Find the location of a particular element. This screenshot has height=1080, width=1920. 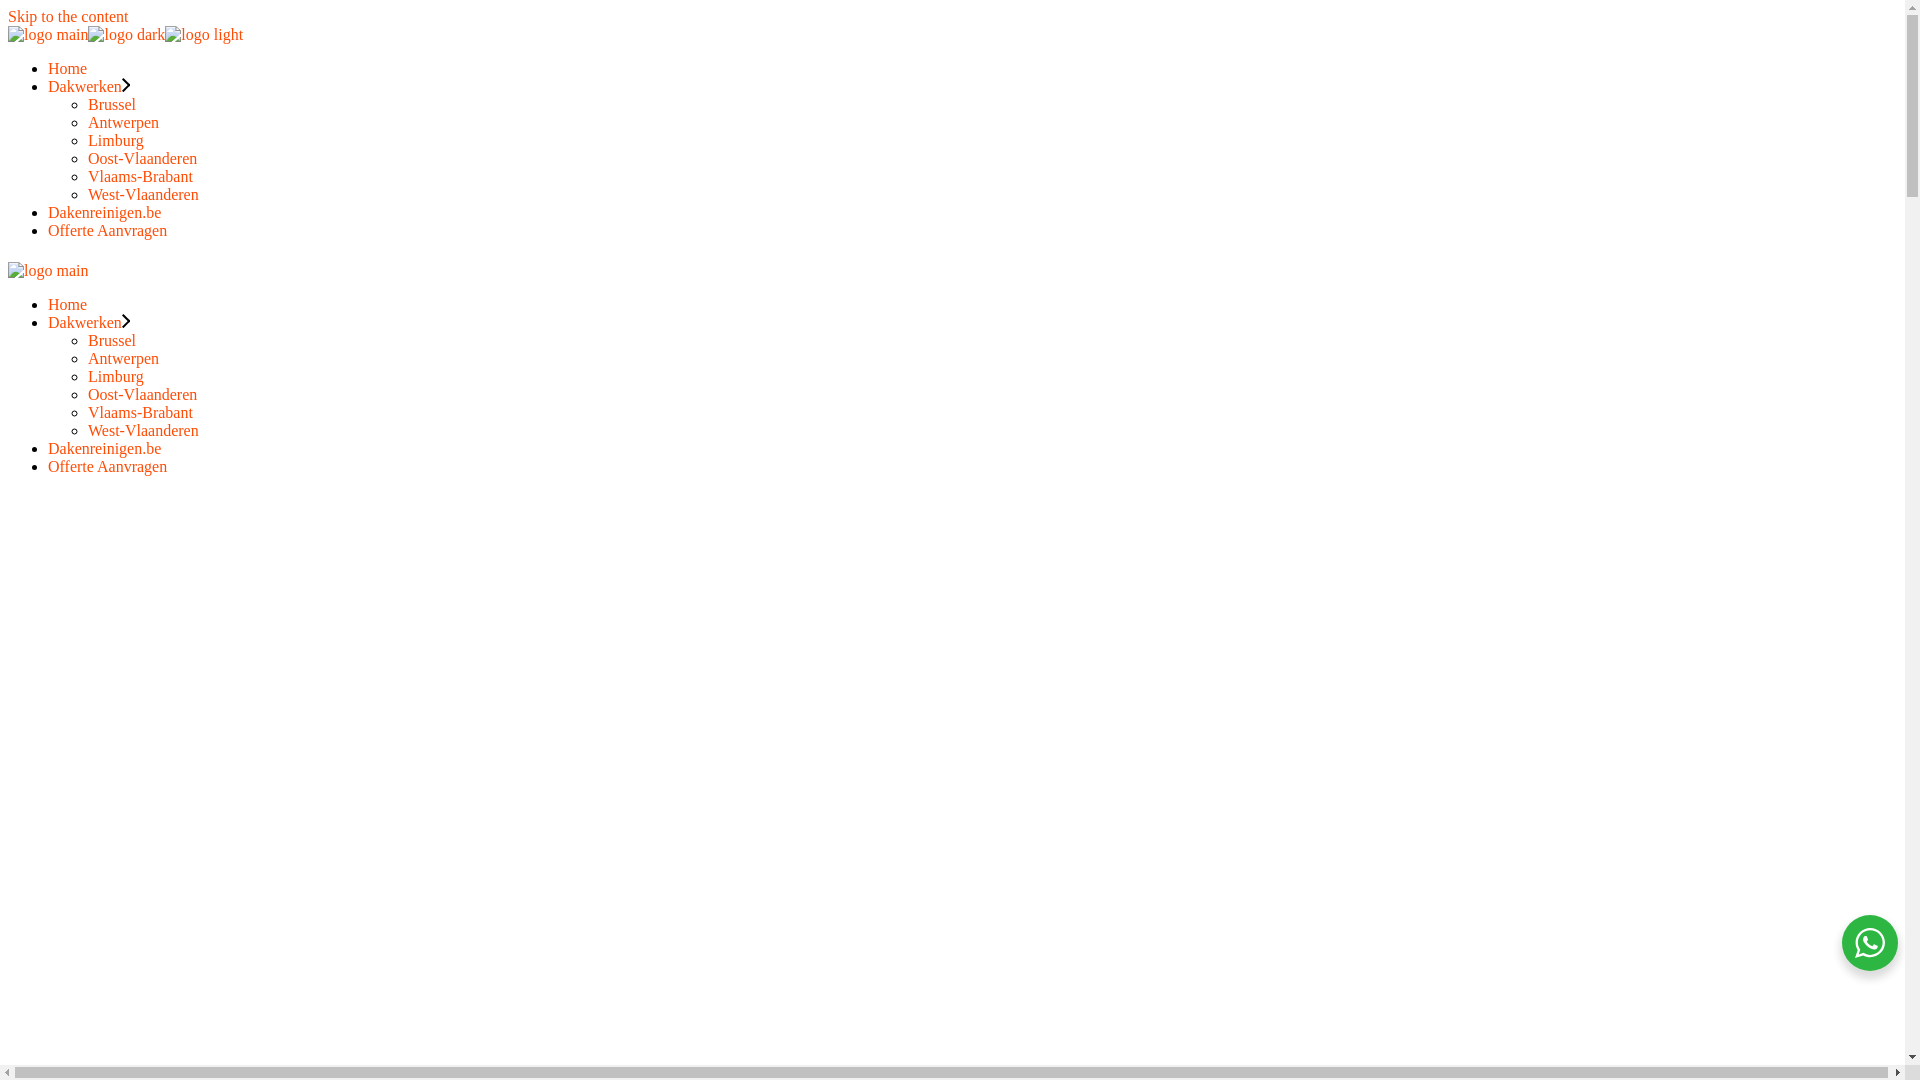

Skip to the content is located at coordinates (68, 16).